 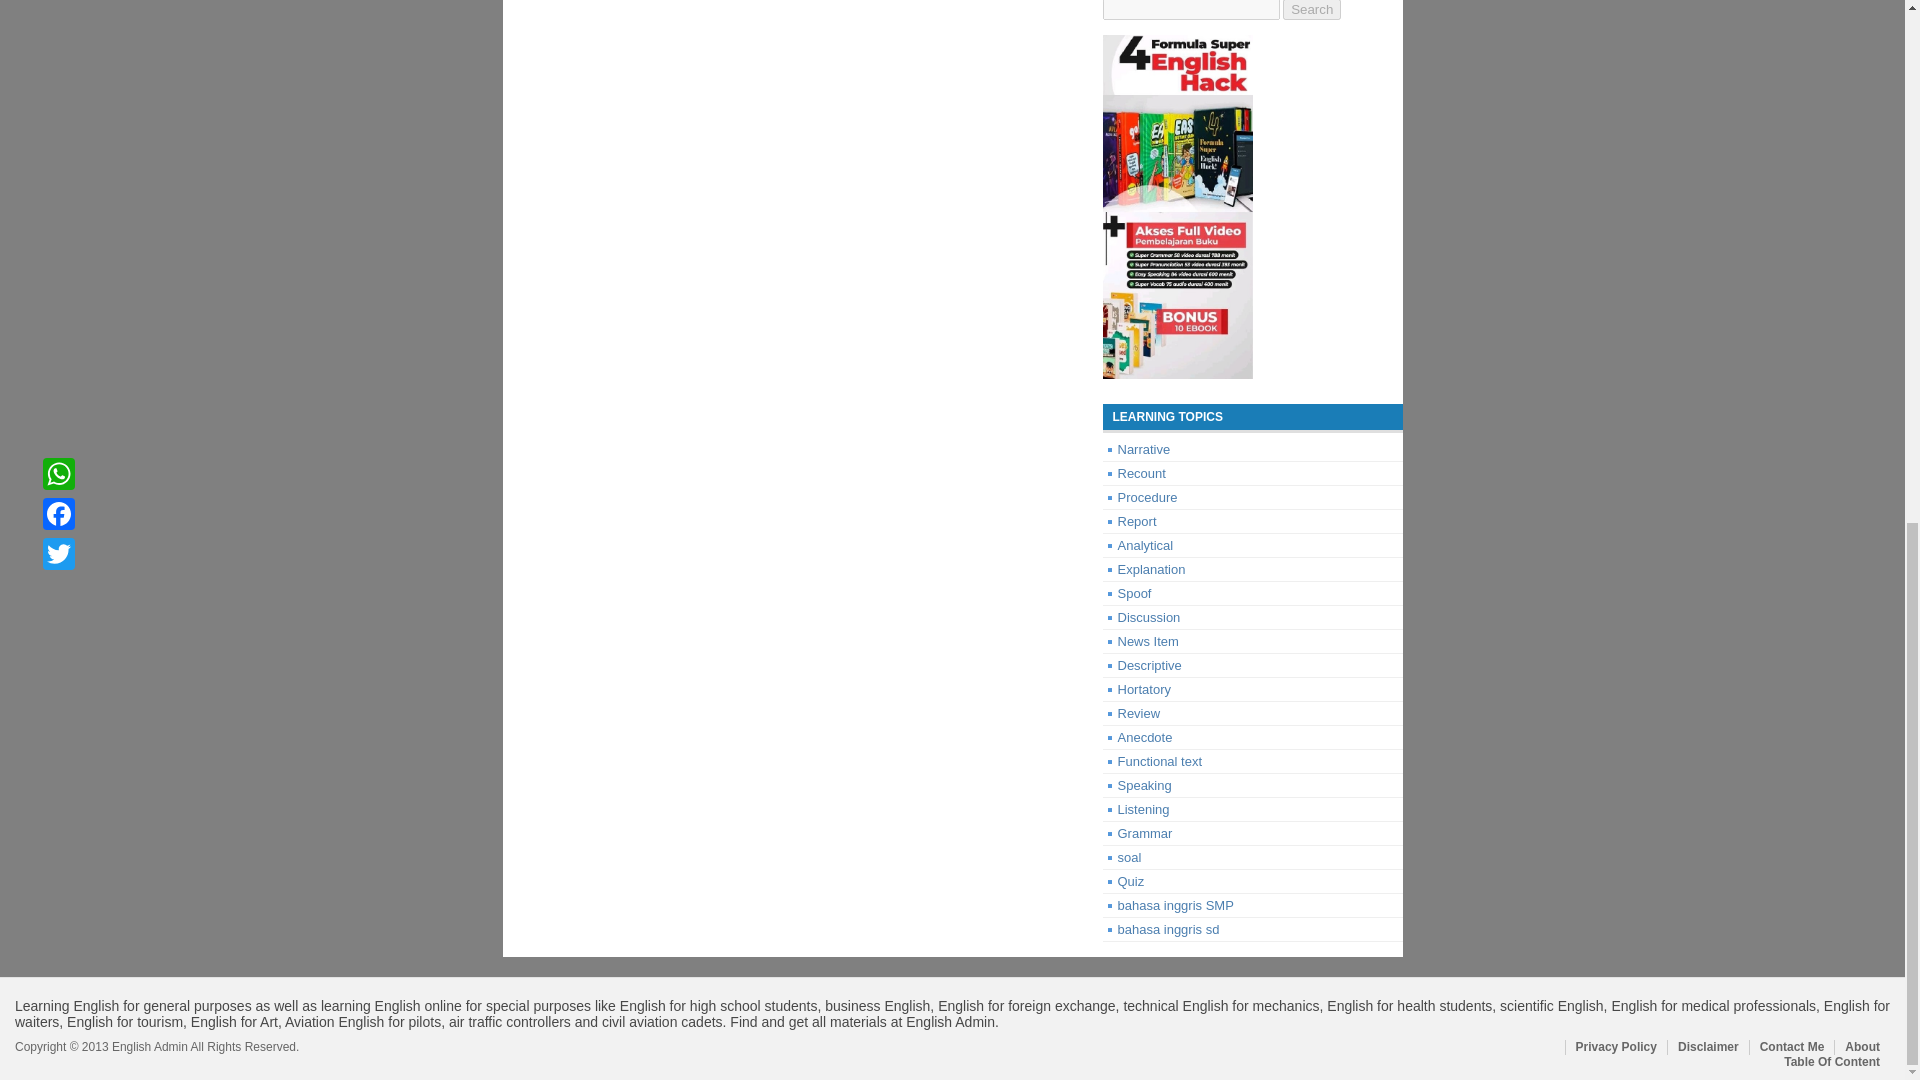 What do you see at coordinates (1168, 930) in the screenshot?
I see `bahasa inggris sd` at bounding box center [1168, 930].